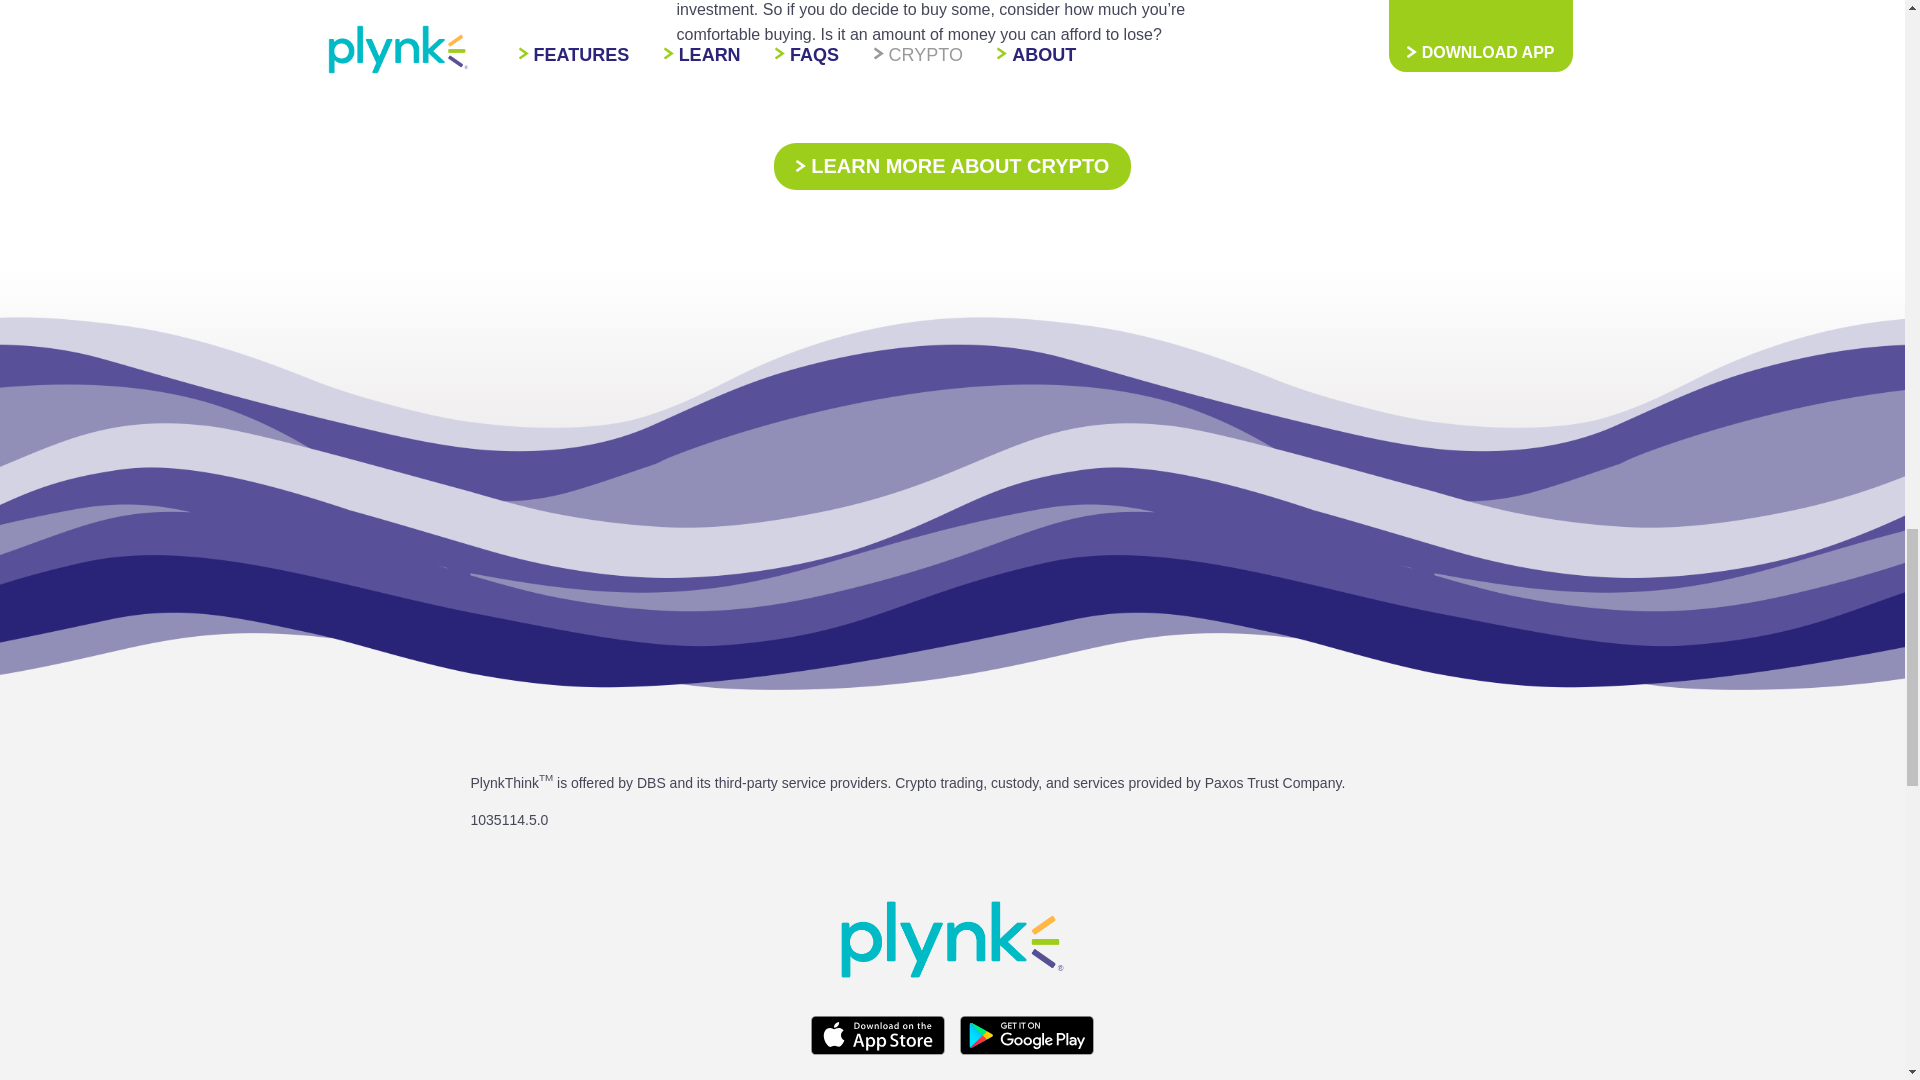  Describe the element at coordinates (877, 1036) in the screenshot. I see `App Store` at that location.